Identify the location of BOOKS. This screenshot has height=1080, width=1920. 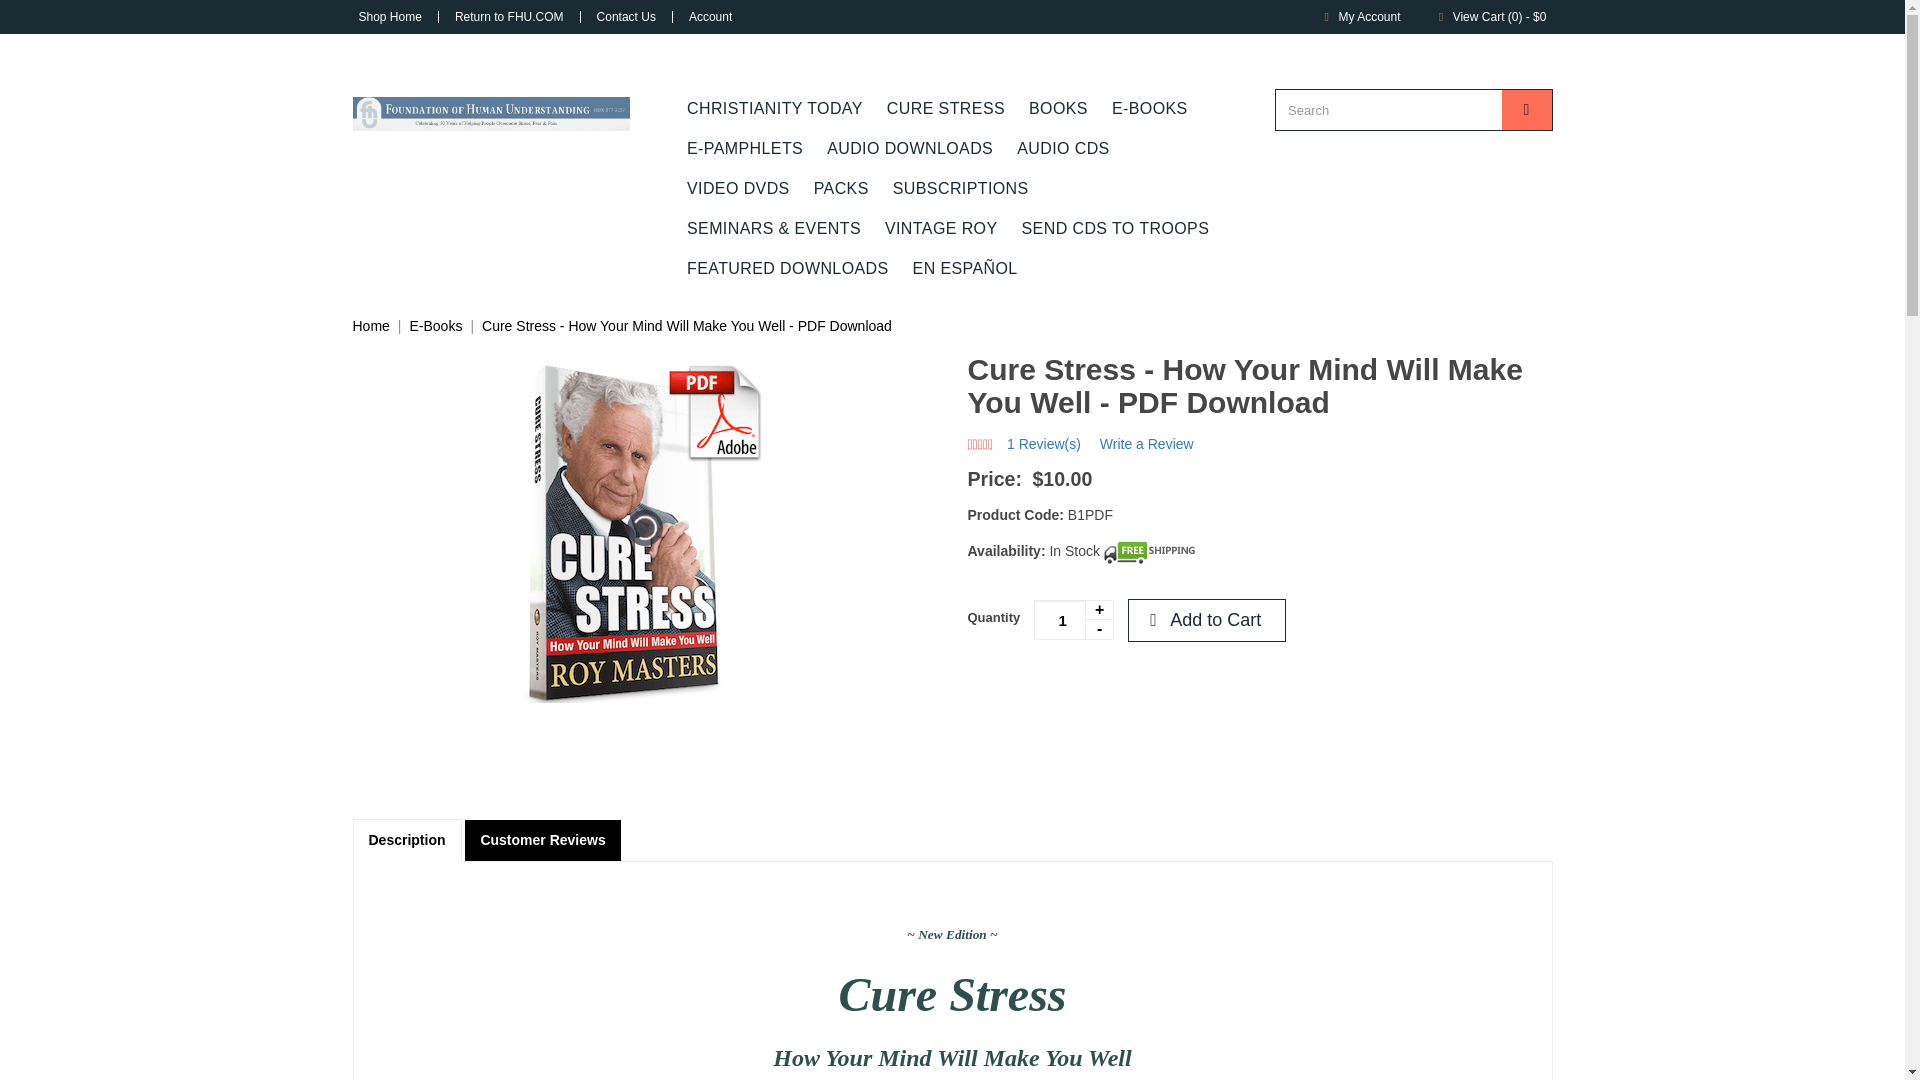
(1058, 108).